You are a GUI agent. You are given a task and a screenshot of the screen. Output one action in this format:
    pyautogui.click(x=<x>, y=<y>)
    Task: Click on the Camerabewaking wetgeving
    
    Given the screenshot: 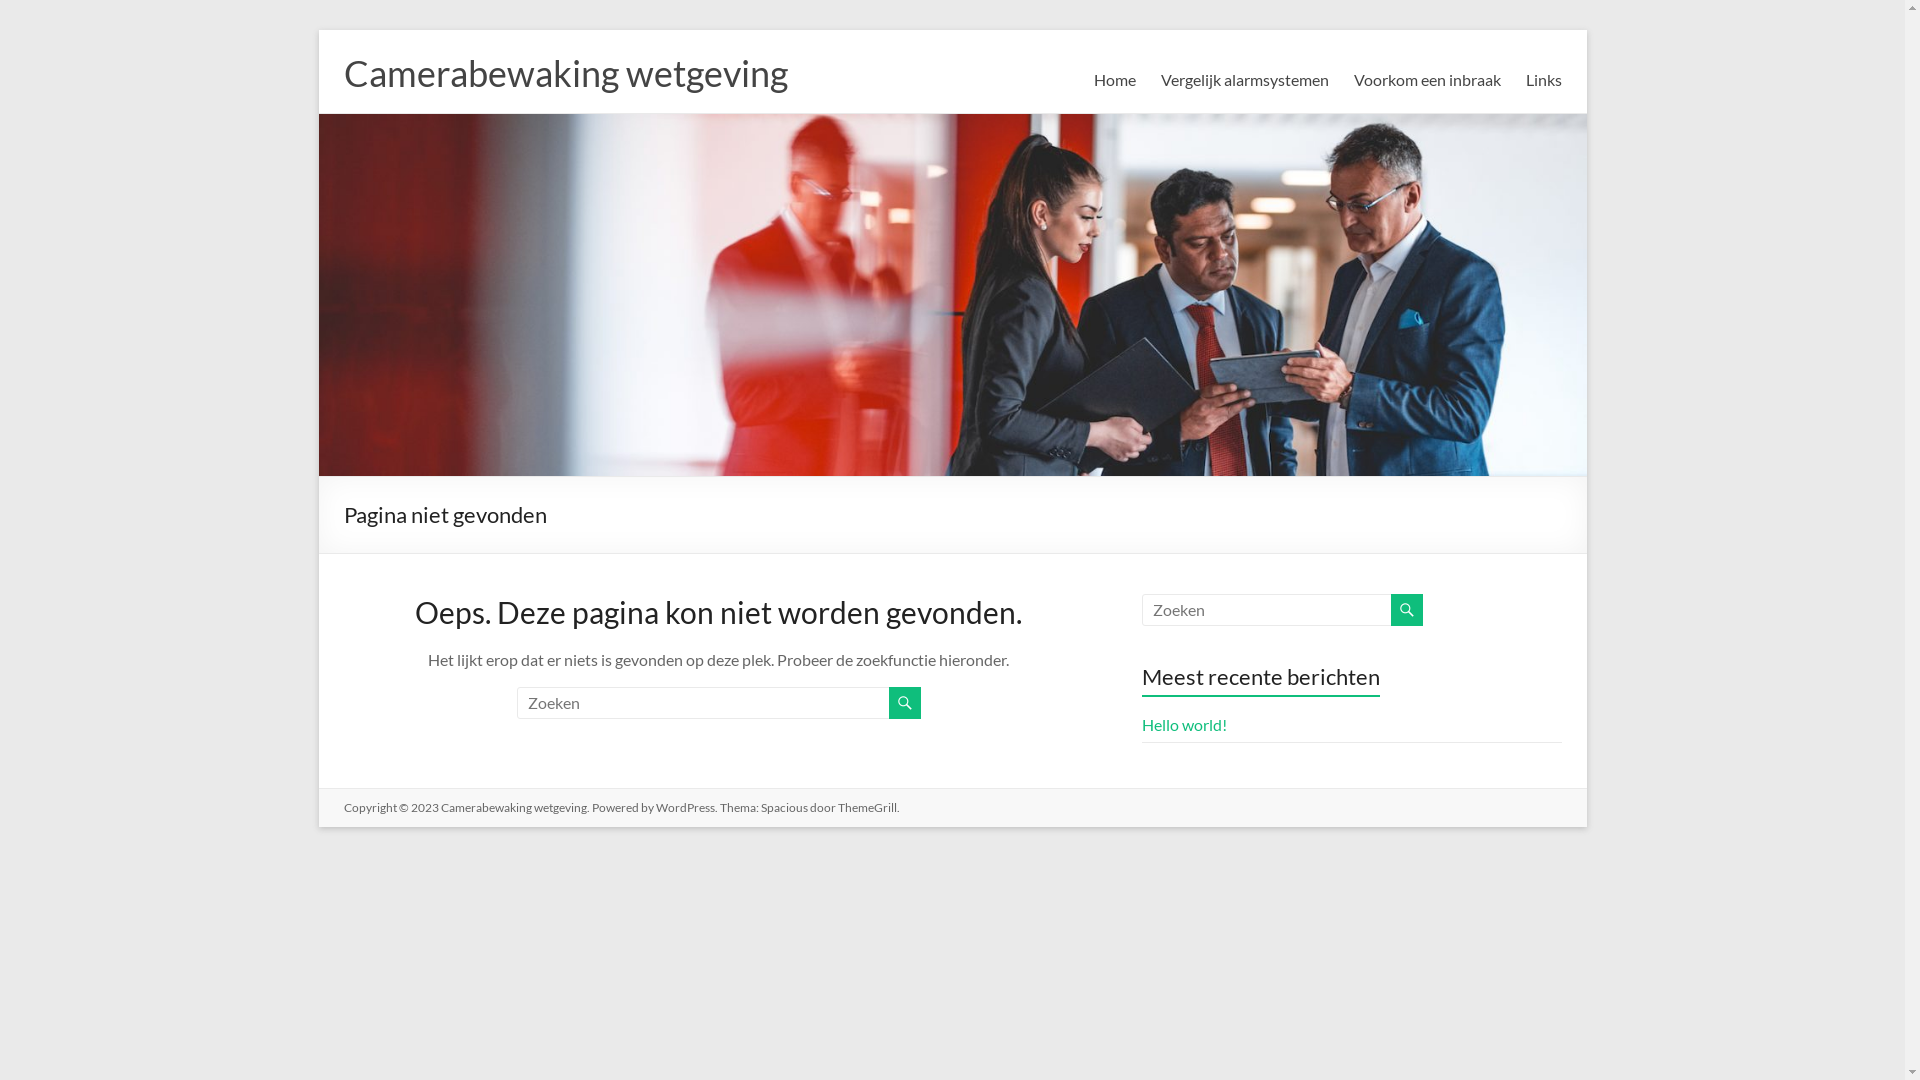 What is the action you would take?
    pyautogui.click(x=513, y=808)
    